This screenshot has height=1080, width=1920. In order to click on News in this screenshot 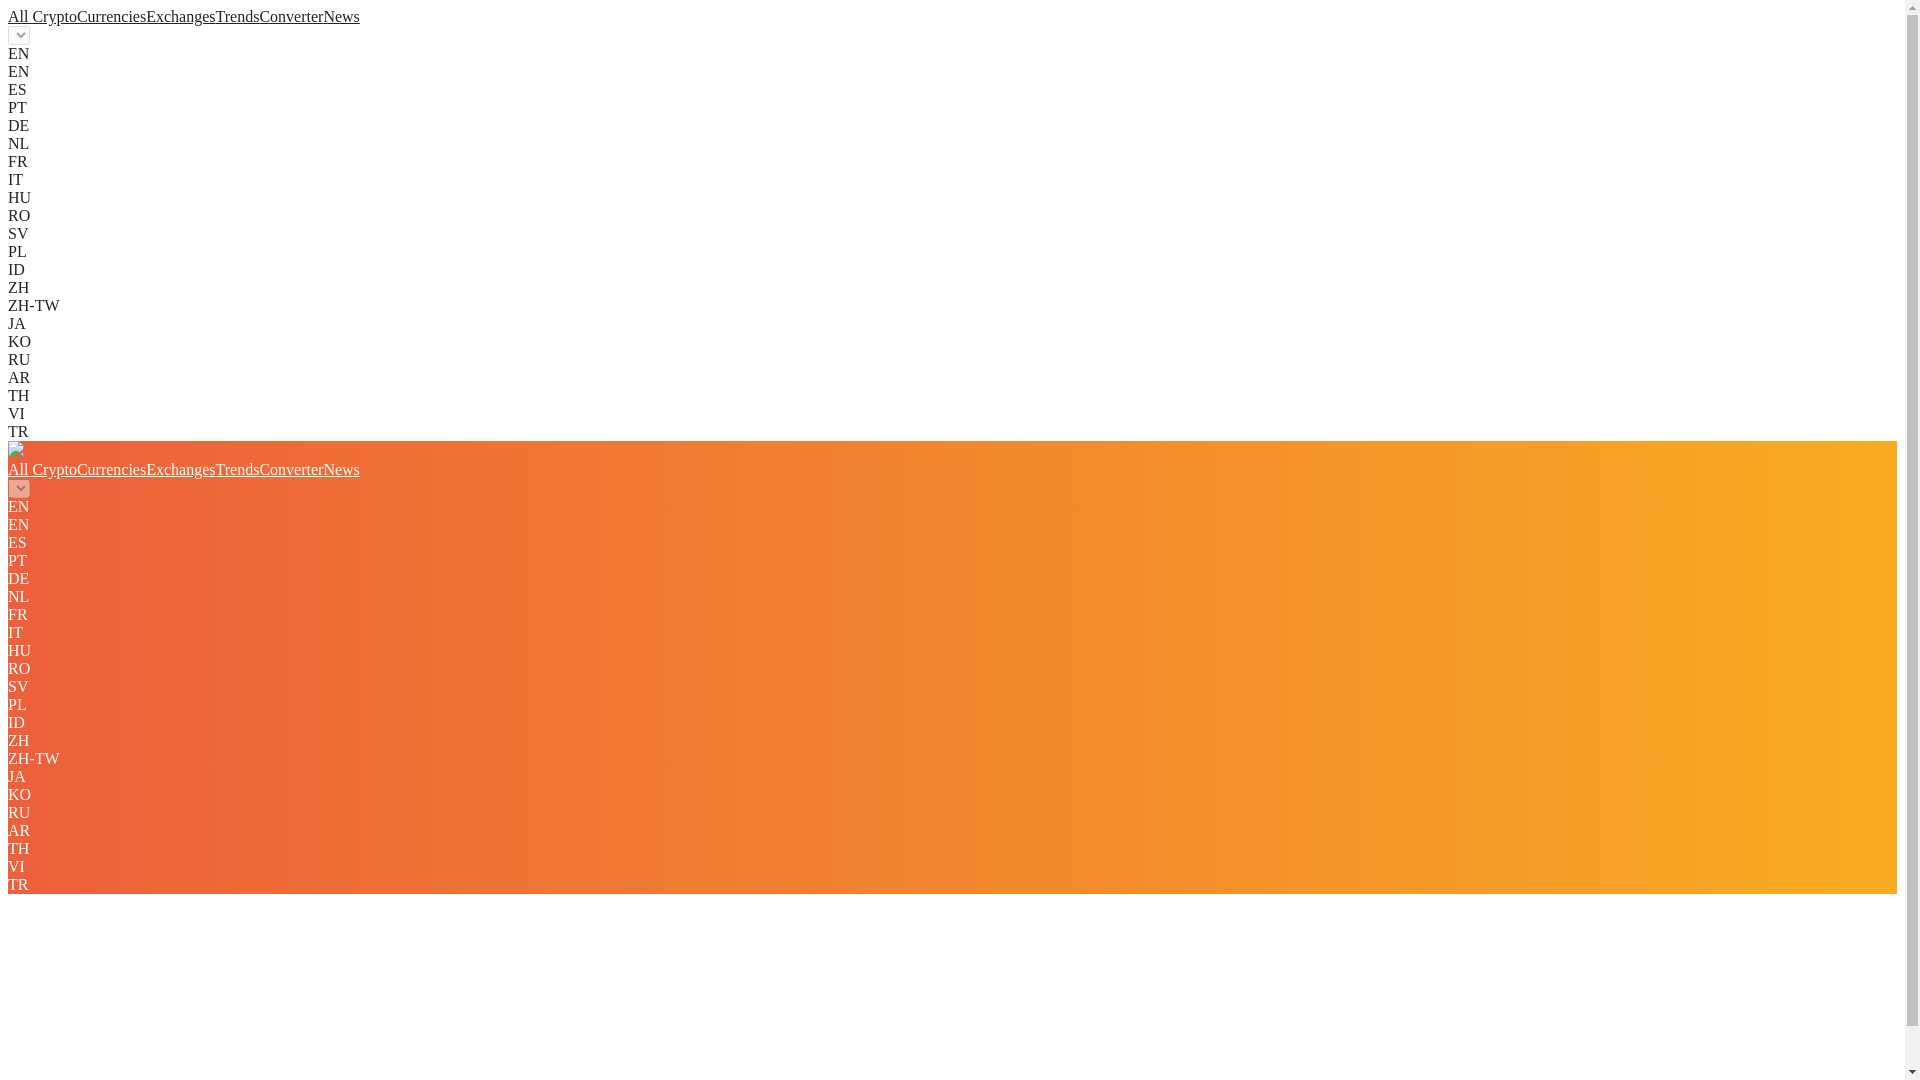, I will do `click(340, 470)`.